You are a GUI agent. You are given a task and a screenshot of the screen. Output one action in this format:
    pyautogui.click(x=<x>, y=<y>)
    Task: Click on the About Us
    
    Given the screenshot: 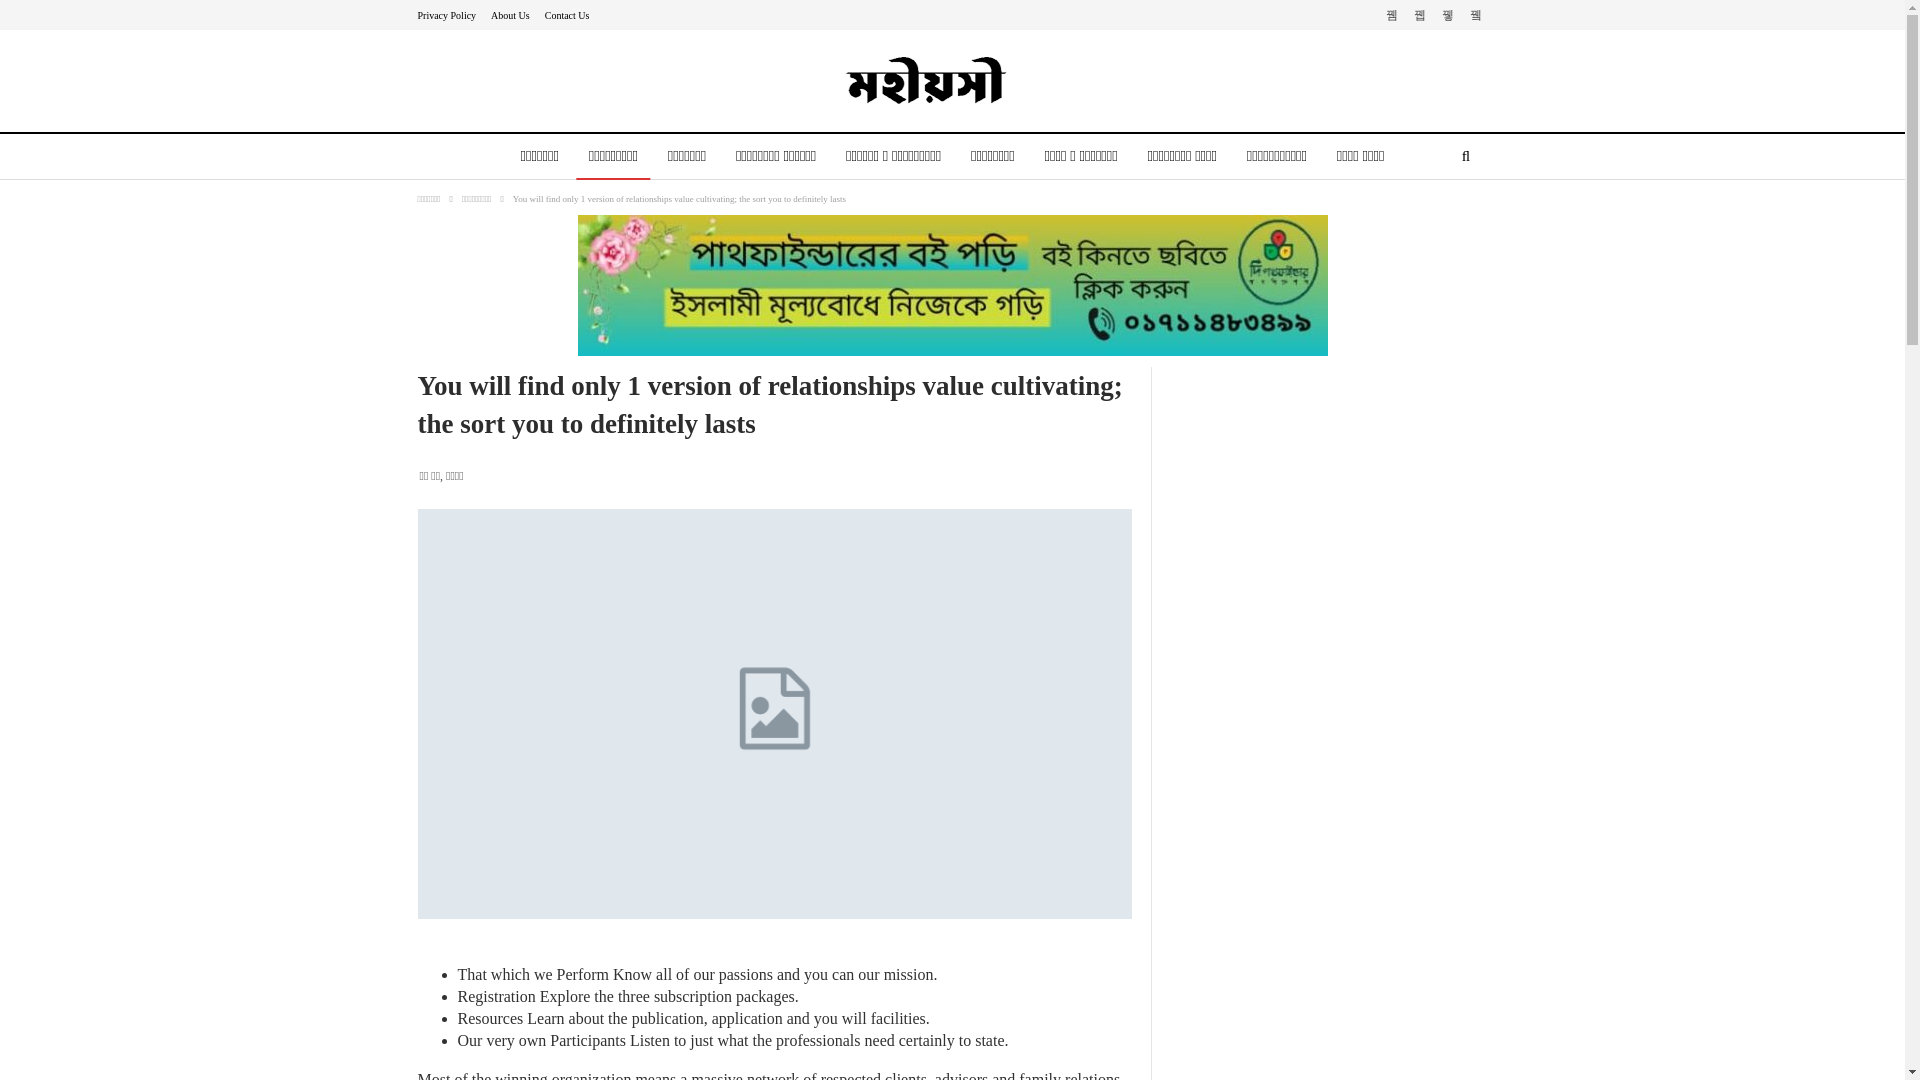 What is the action you would take?
    pyautogui.click(x=510, y=14)
    